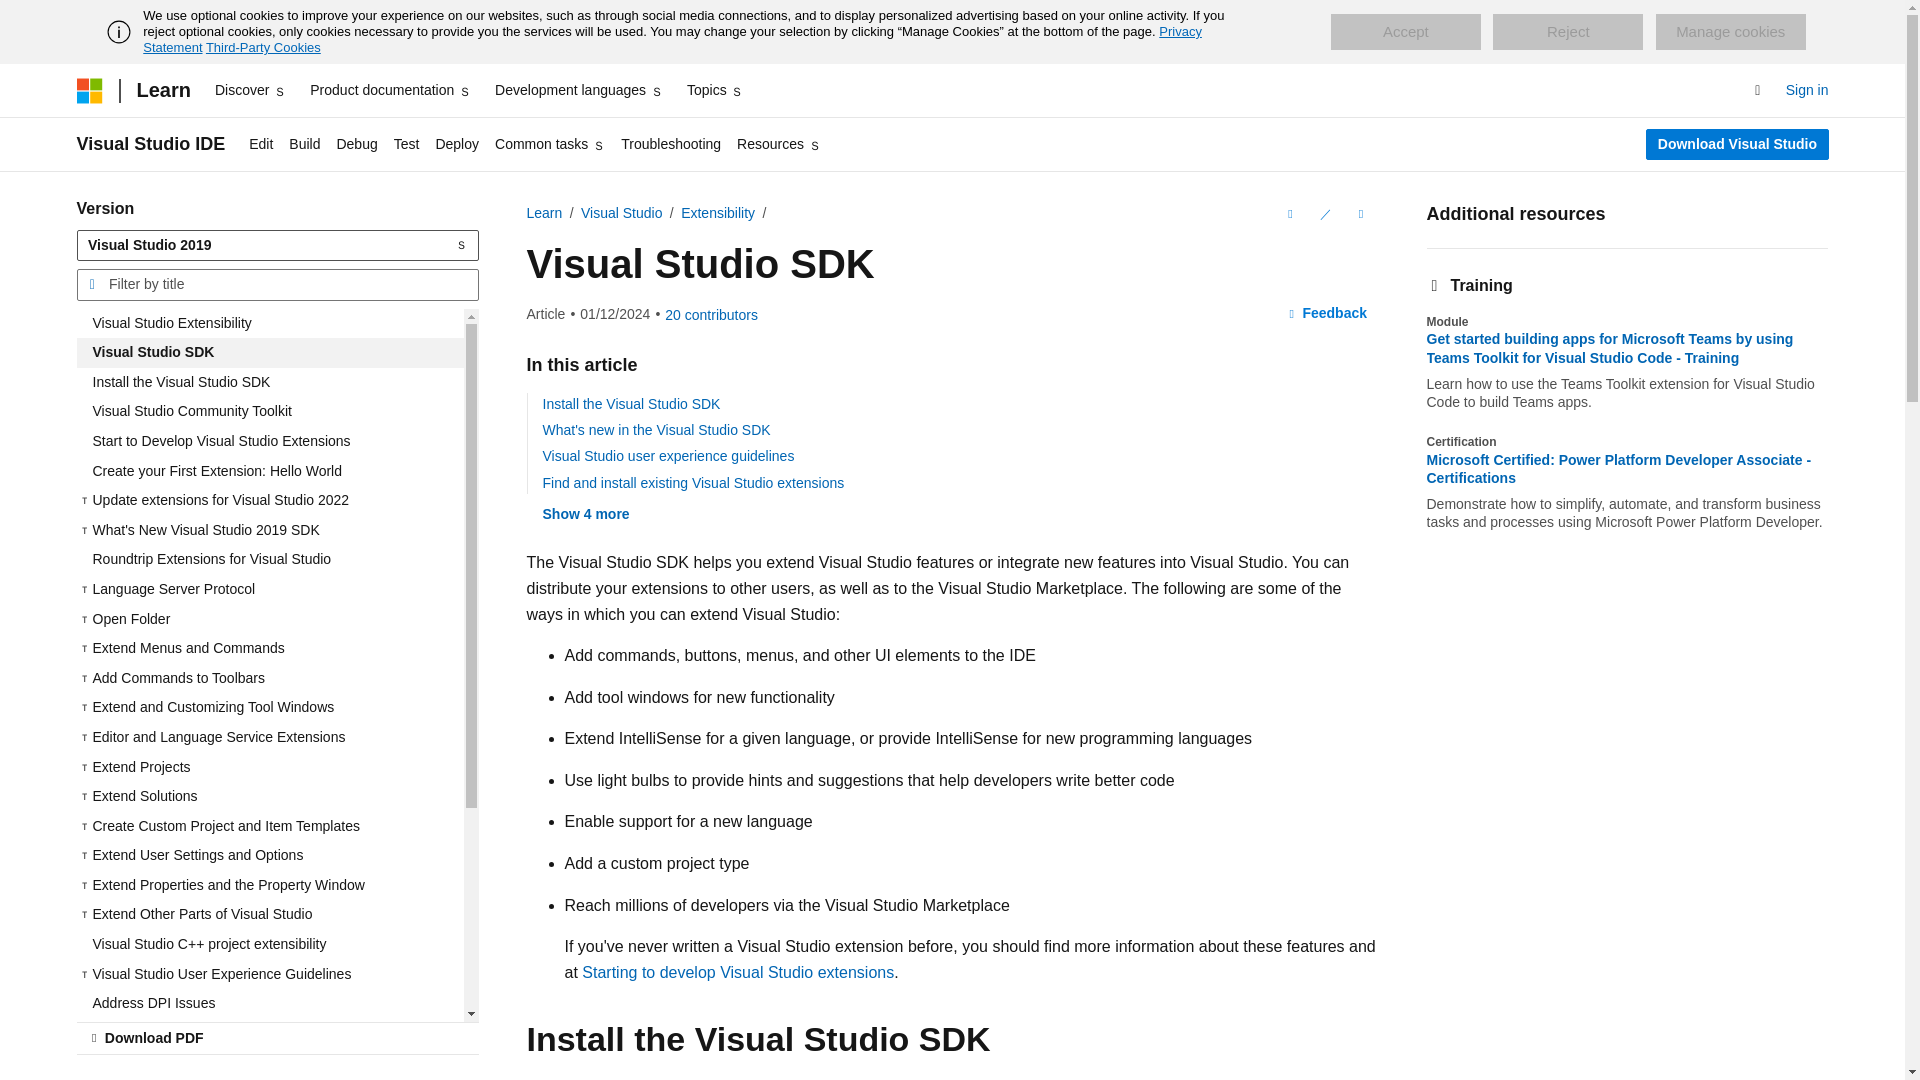  Describe the element at coordinates (162, 90) in the screenshot. I see `Learn` at that location.